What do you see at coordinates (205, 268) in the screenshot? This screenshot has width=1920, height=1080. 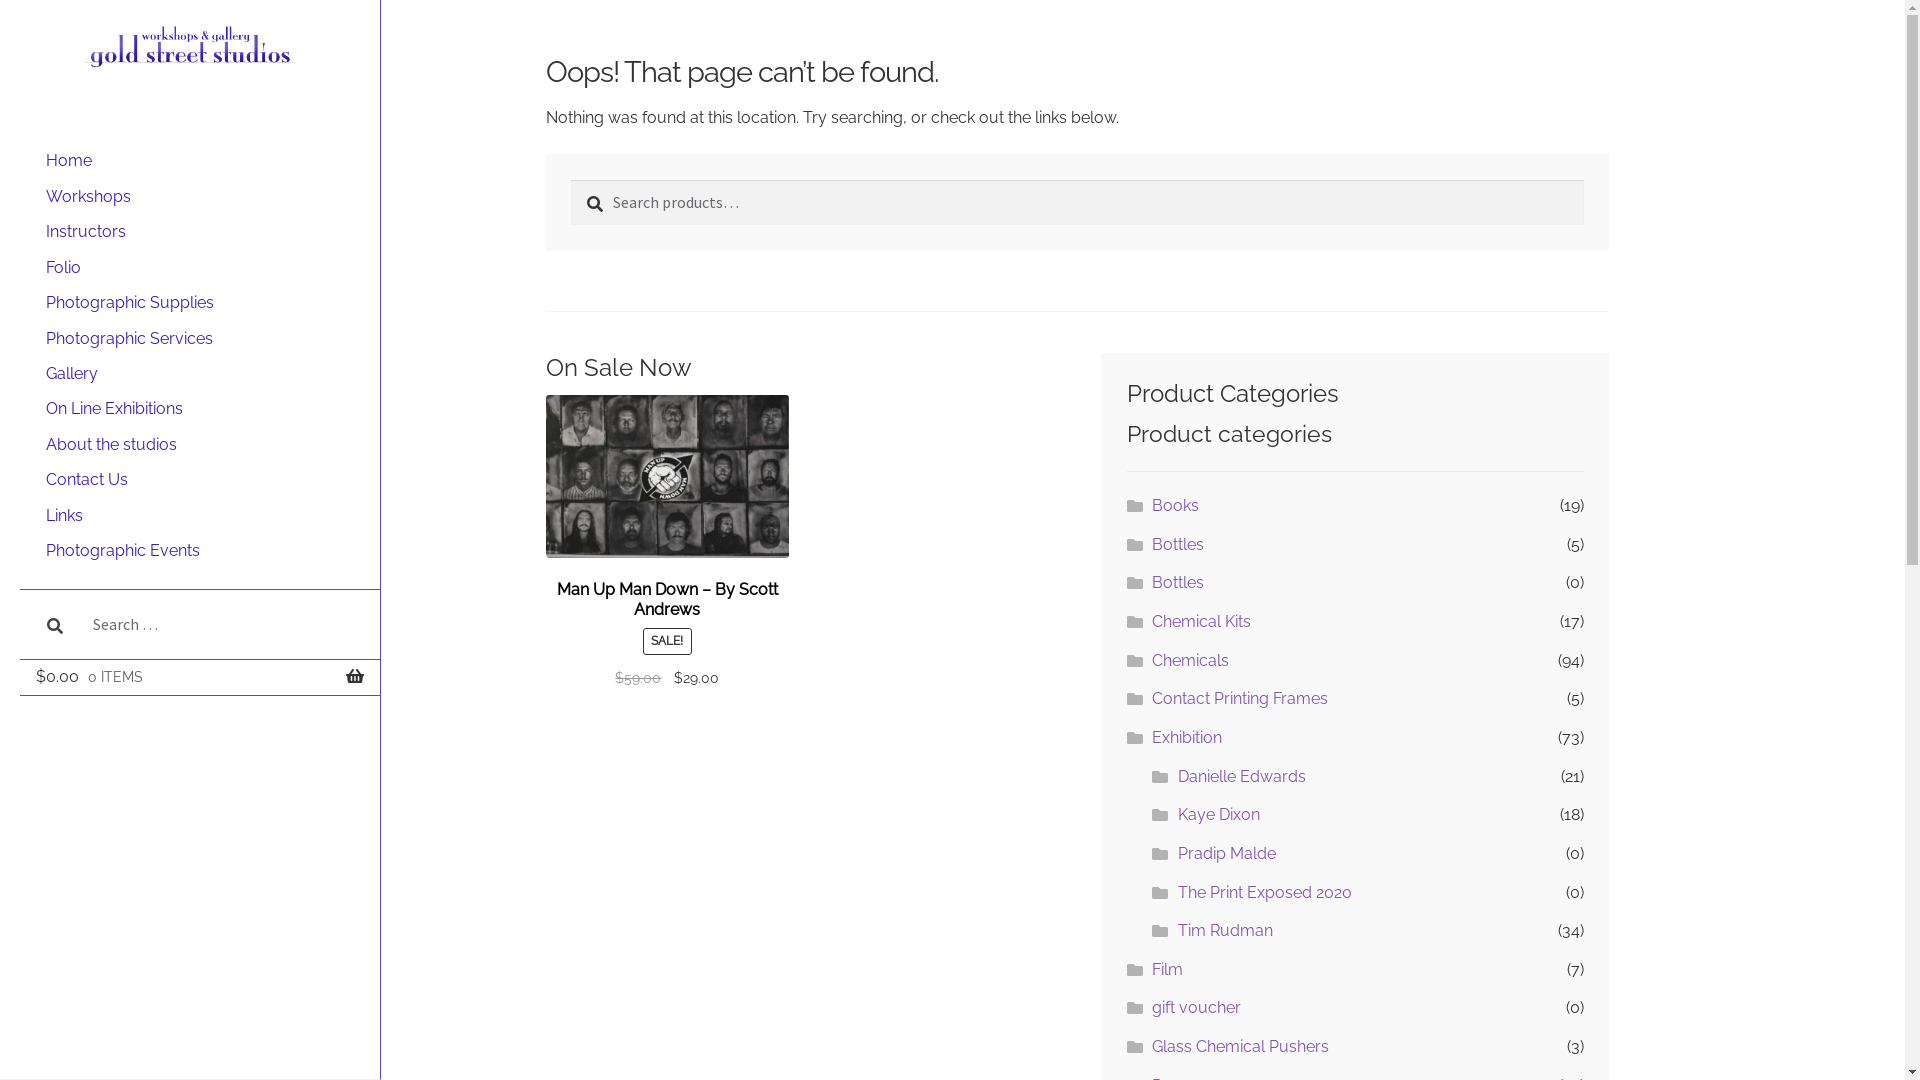 I see `Folio` at bounding box center [205, 268].